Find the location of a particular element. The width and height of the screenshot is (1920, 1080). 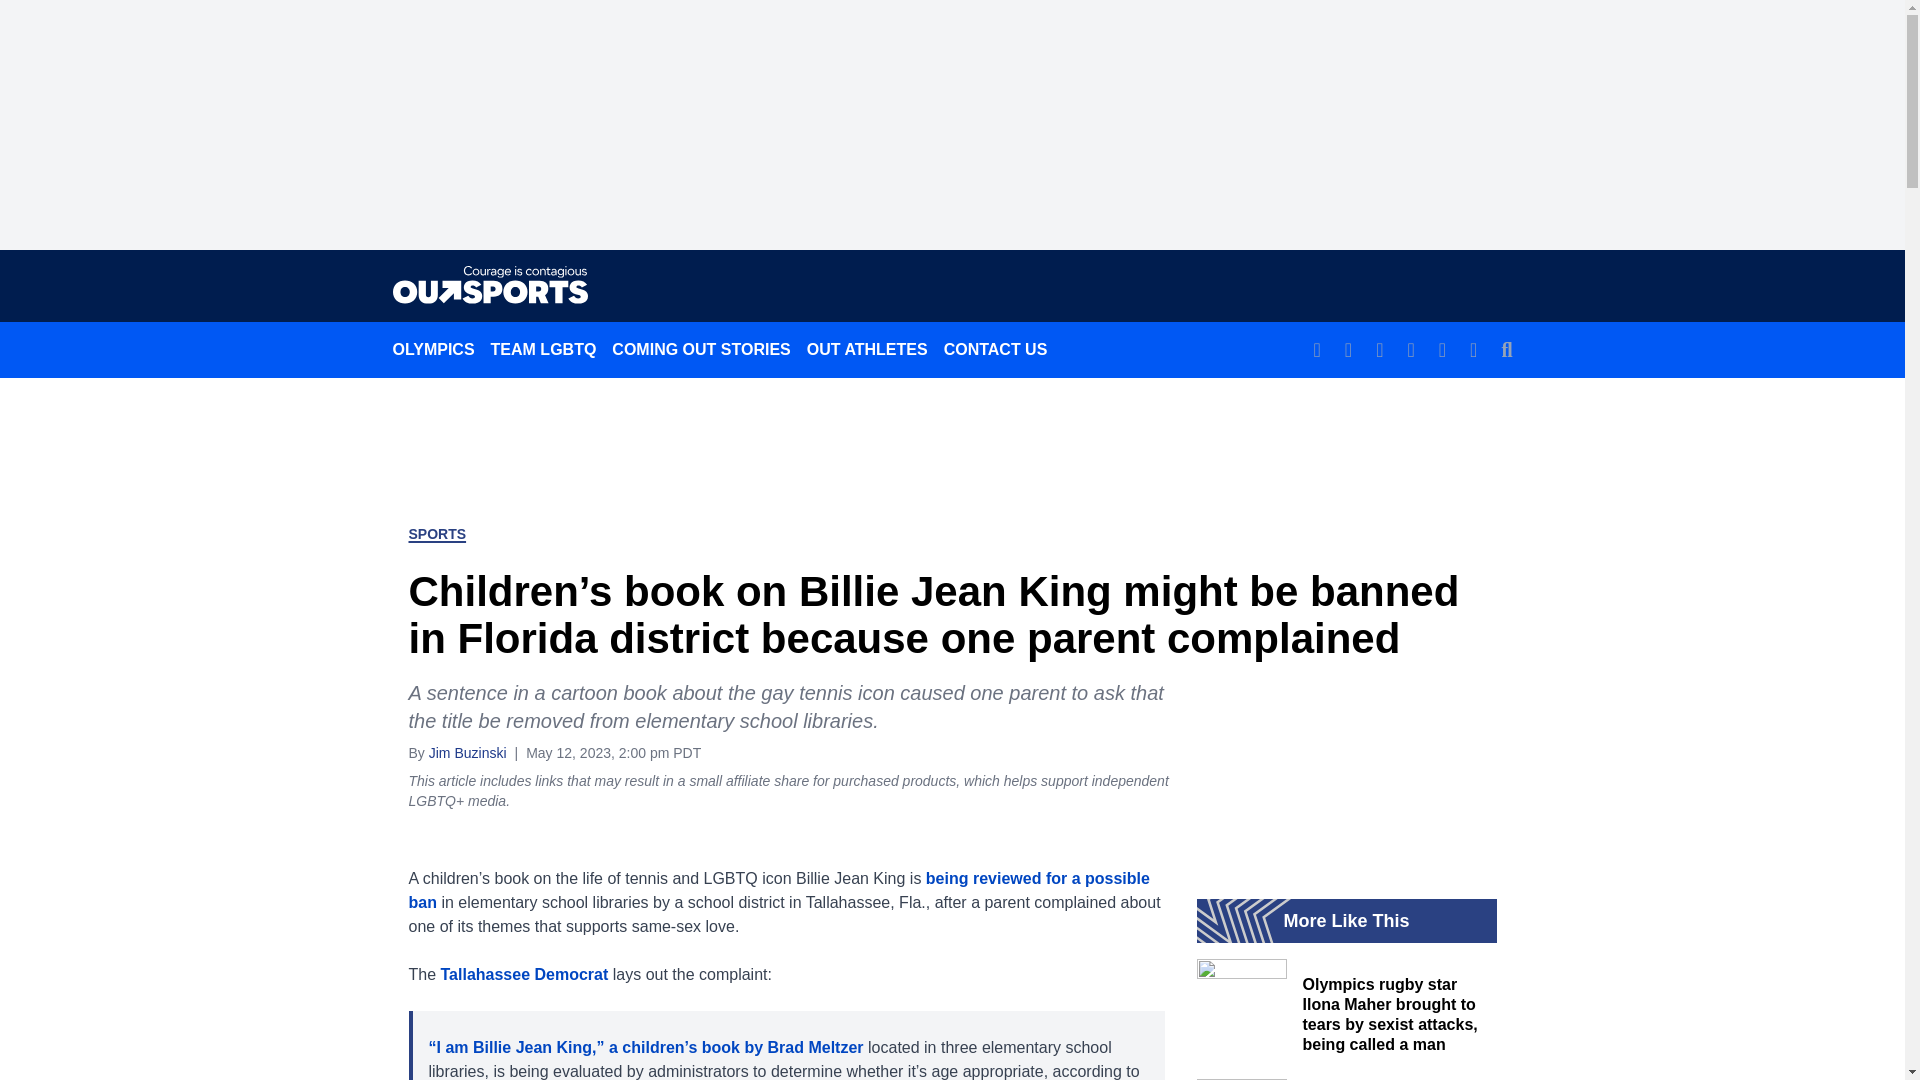

Jim Buzinski is located at coordinates (467, 752).